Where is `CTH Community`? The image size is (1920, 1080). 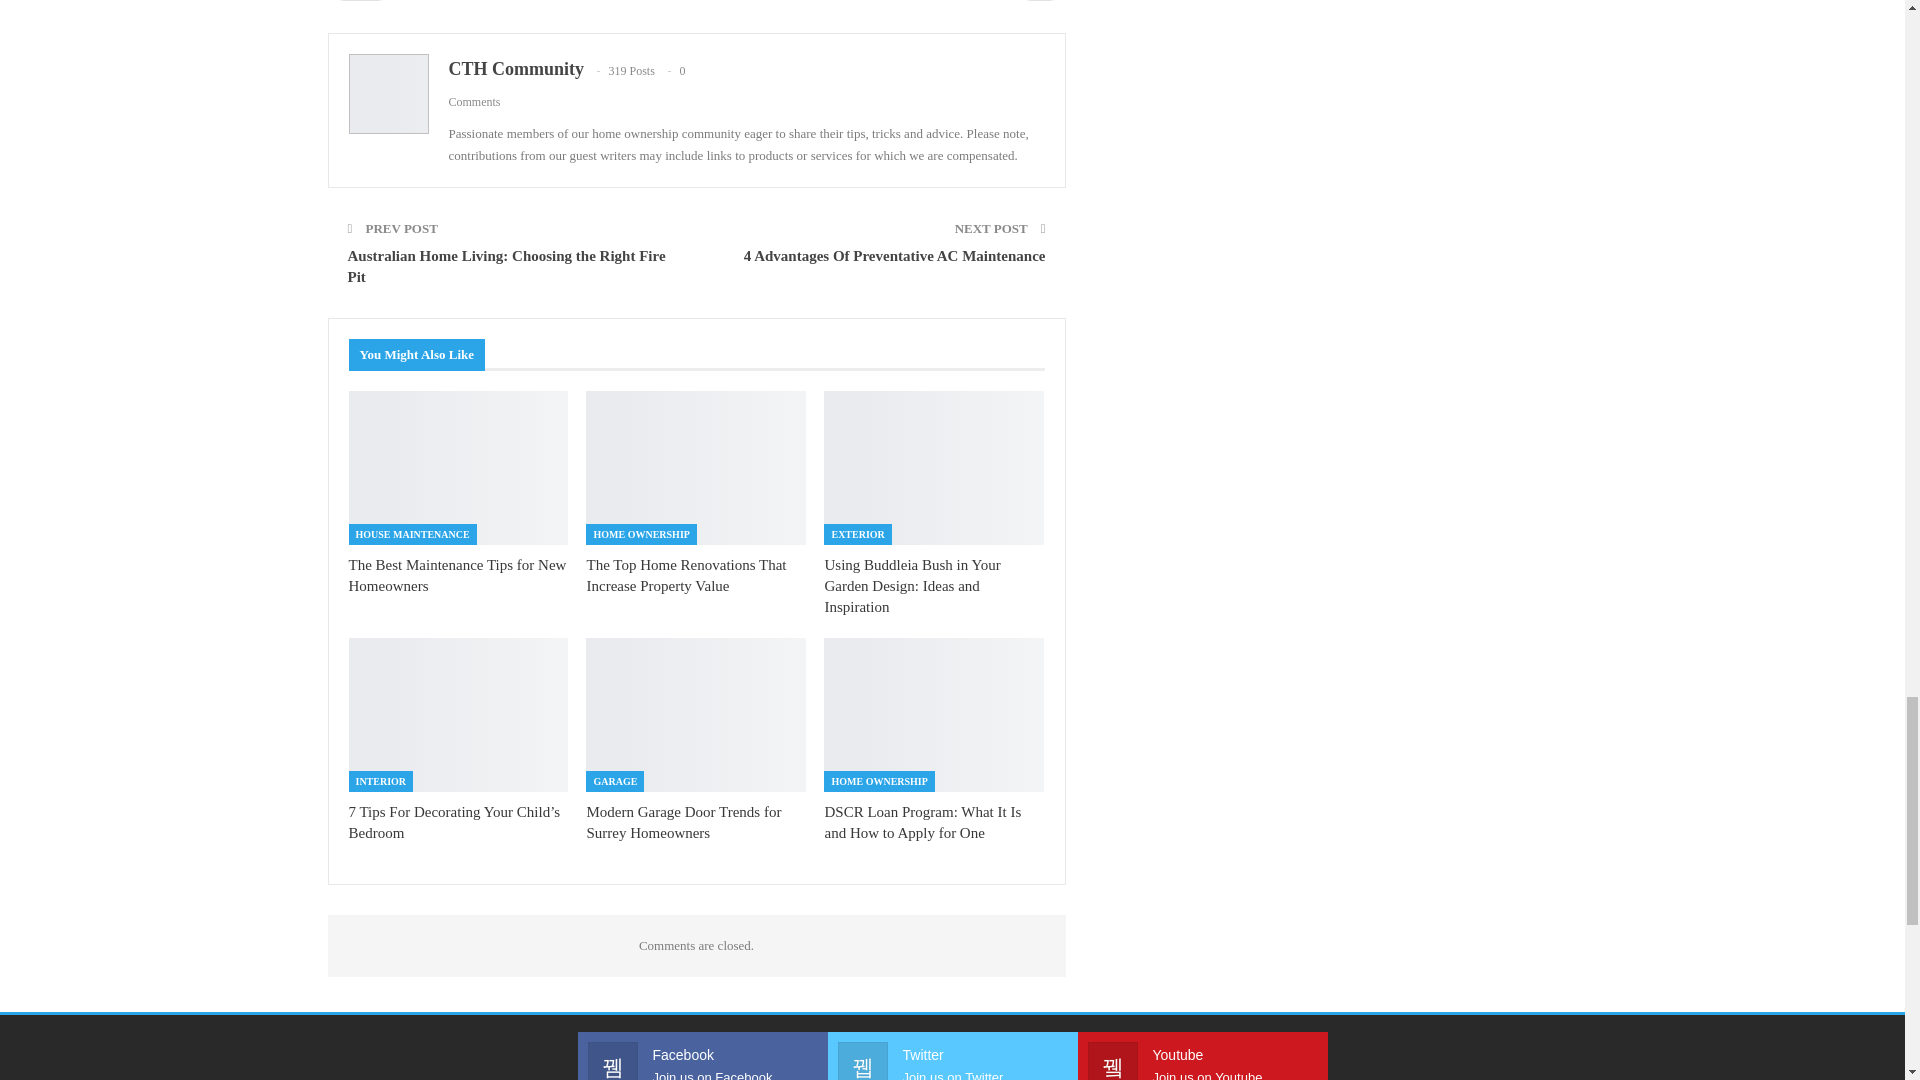
CTH Community is located at coordinates (515, 68).